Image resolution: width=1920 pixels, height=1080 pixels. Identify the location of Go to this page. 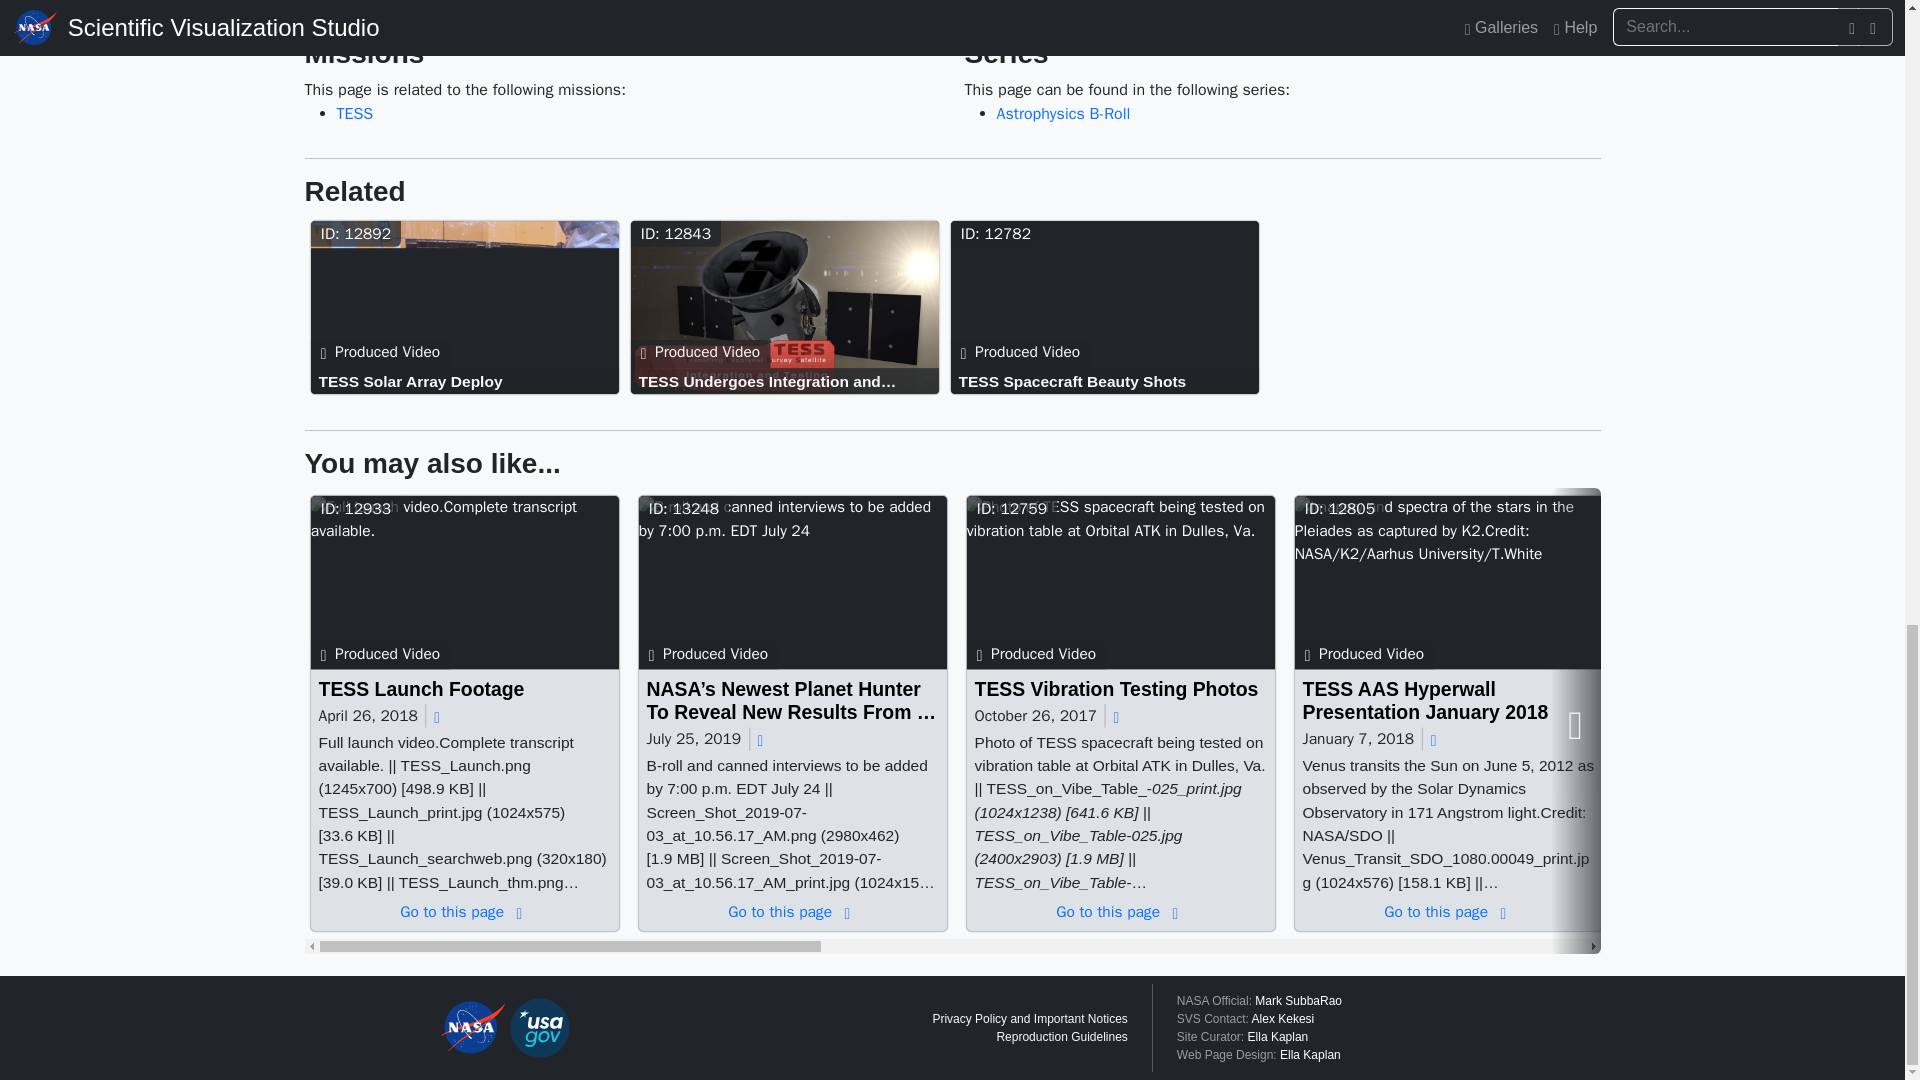
(796, 700).